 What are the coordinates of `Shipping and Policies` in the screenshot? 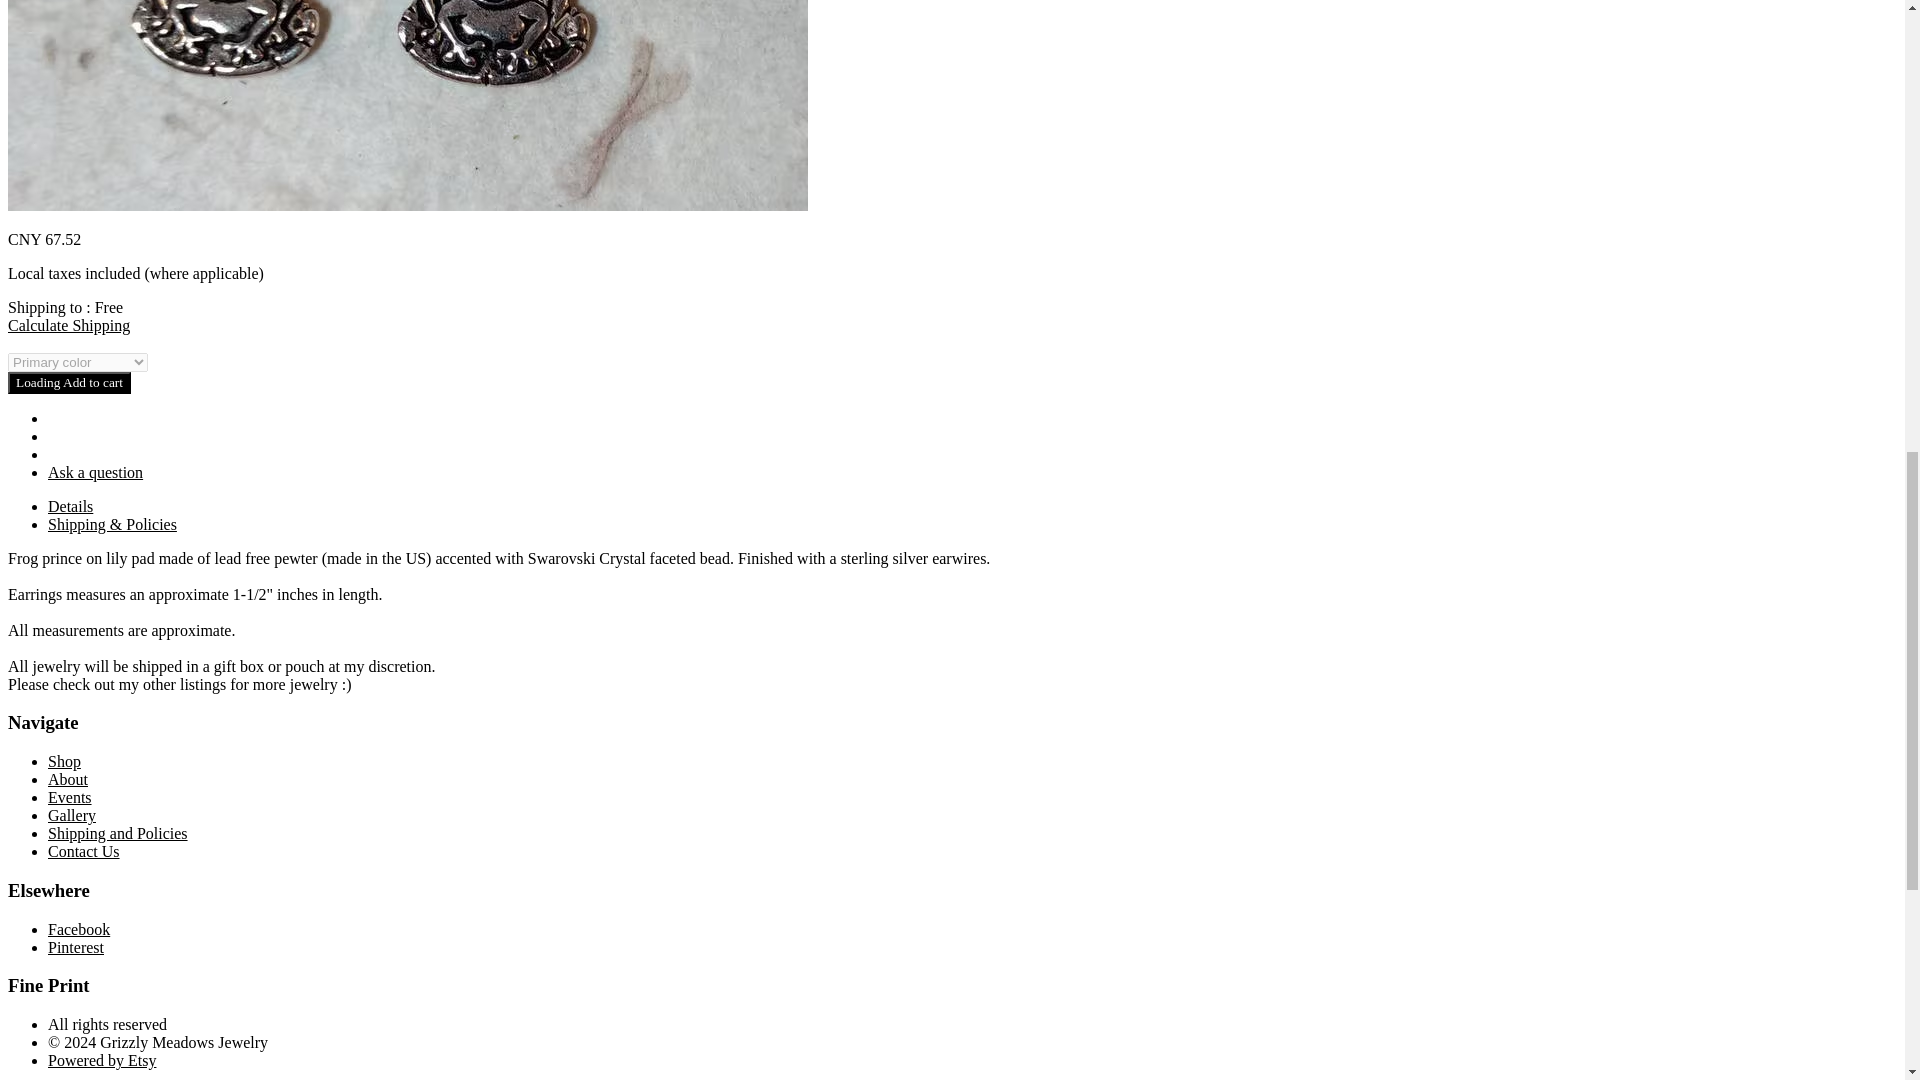 It's located at (118, 834).